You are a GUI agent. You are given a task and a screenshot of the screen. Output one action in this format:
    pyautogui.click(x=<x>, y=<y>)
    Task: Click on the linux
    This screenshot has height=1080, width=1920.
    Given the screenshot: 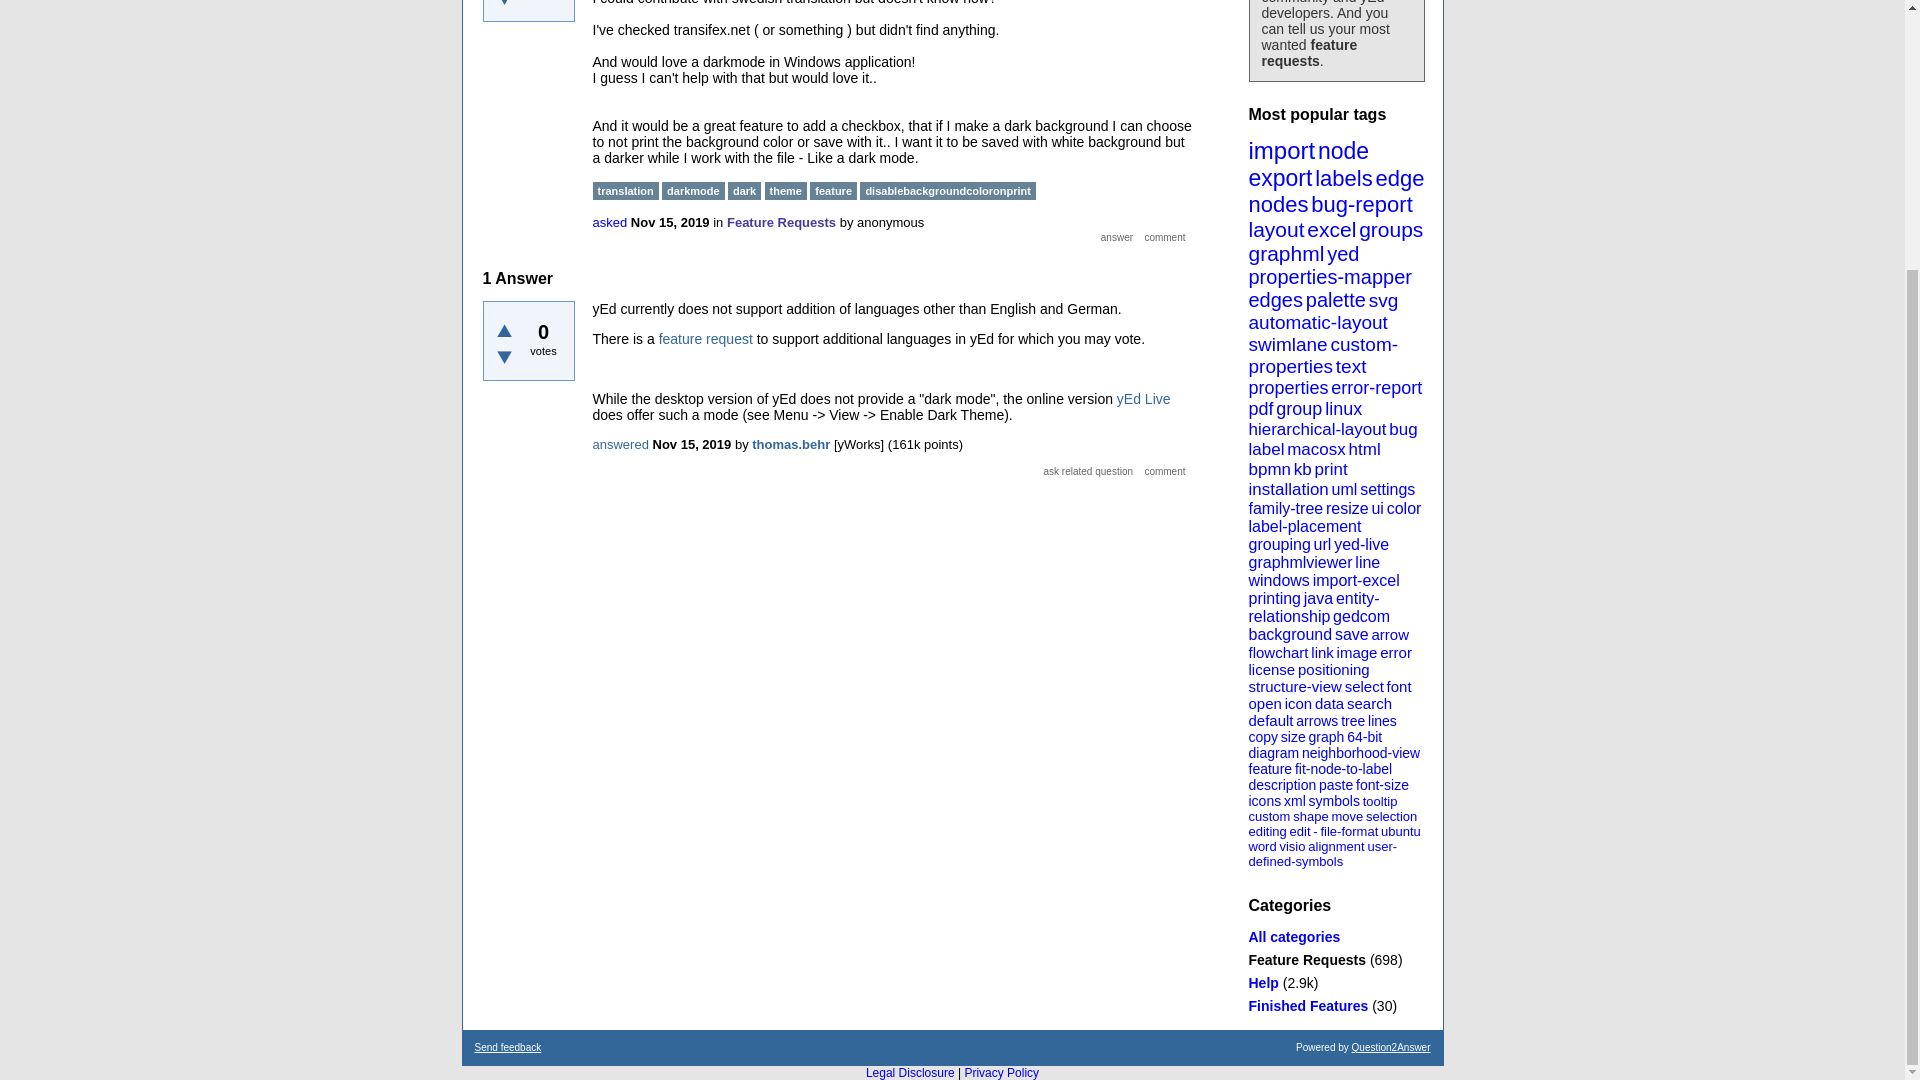 What is the action you would take?
    pyautogui.click(x=1342, y=408)
    